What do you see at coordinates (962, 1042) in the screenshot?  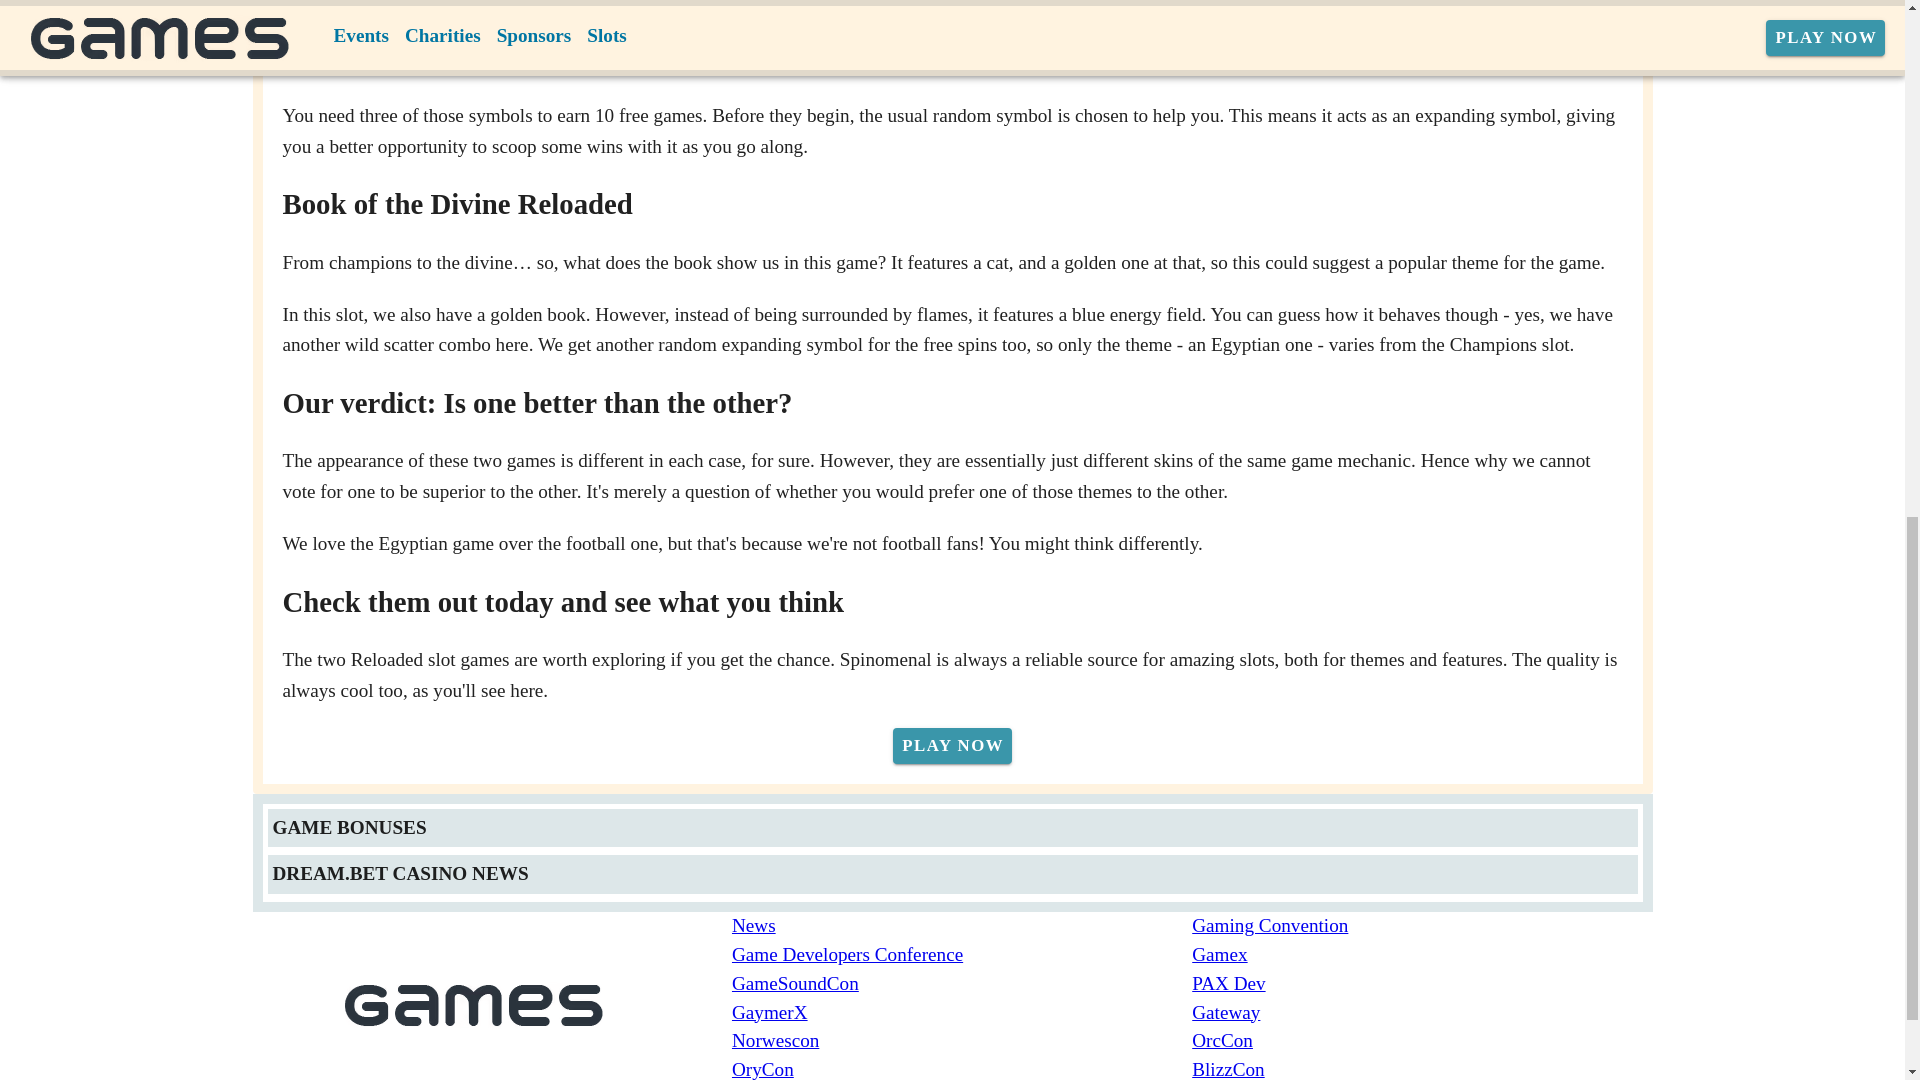 I see `Norwescon` at bounding box center [962, 1042].